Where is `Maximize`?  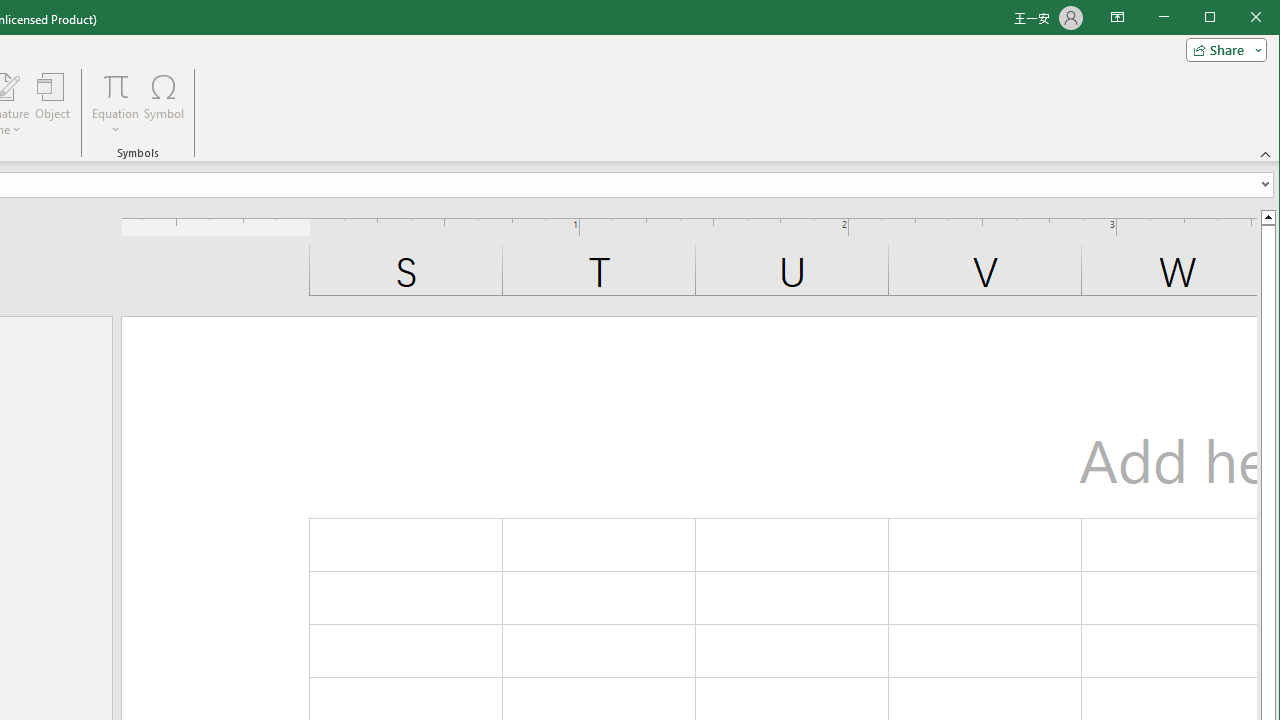 Maximize is located at coordinates (1238, 18).